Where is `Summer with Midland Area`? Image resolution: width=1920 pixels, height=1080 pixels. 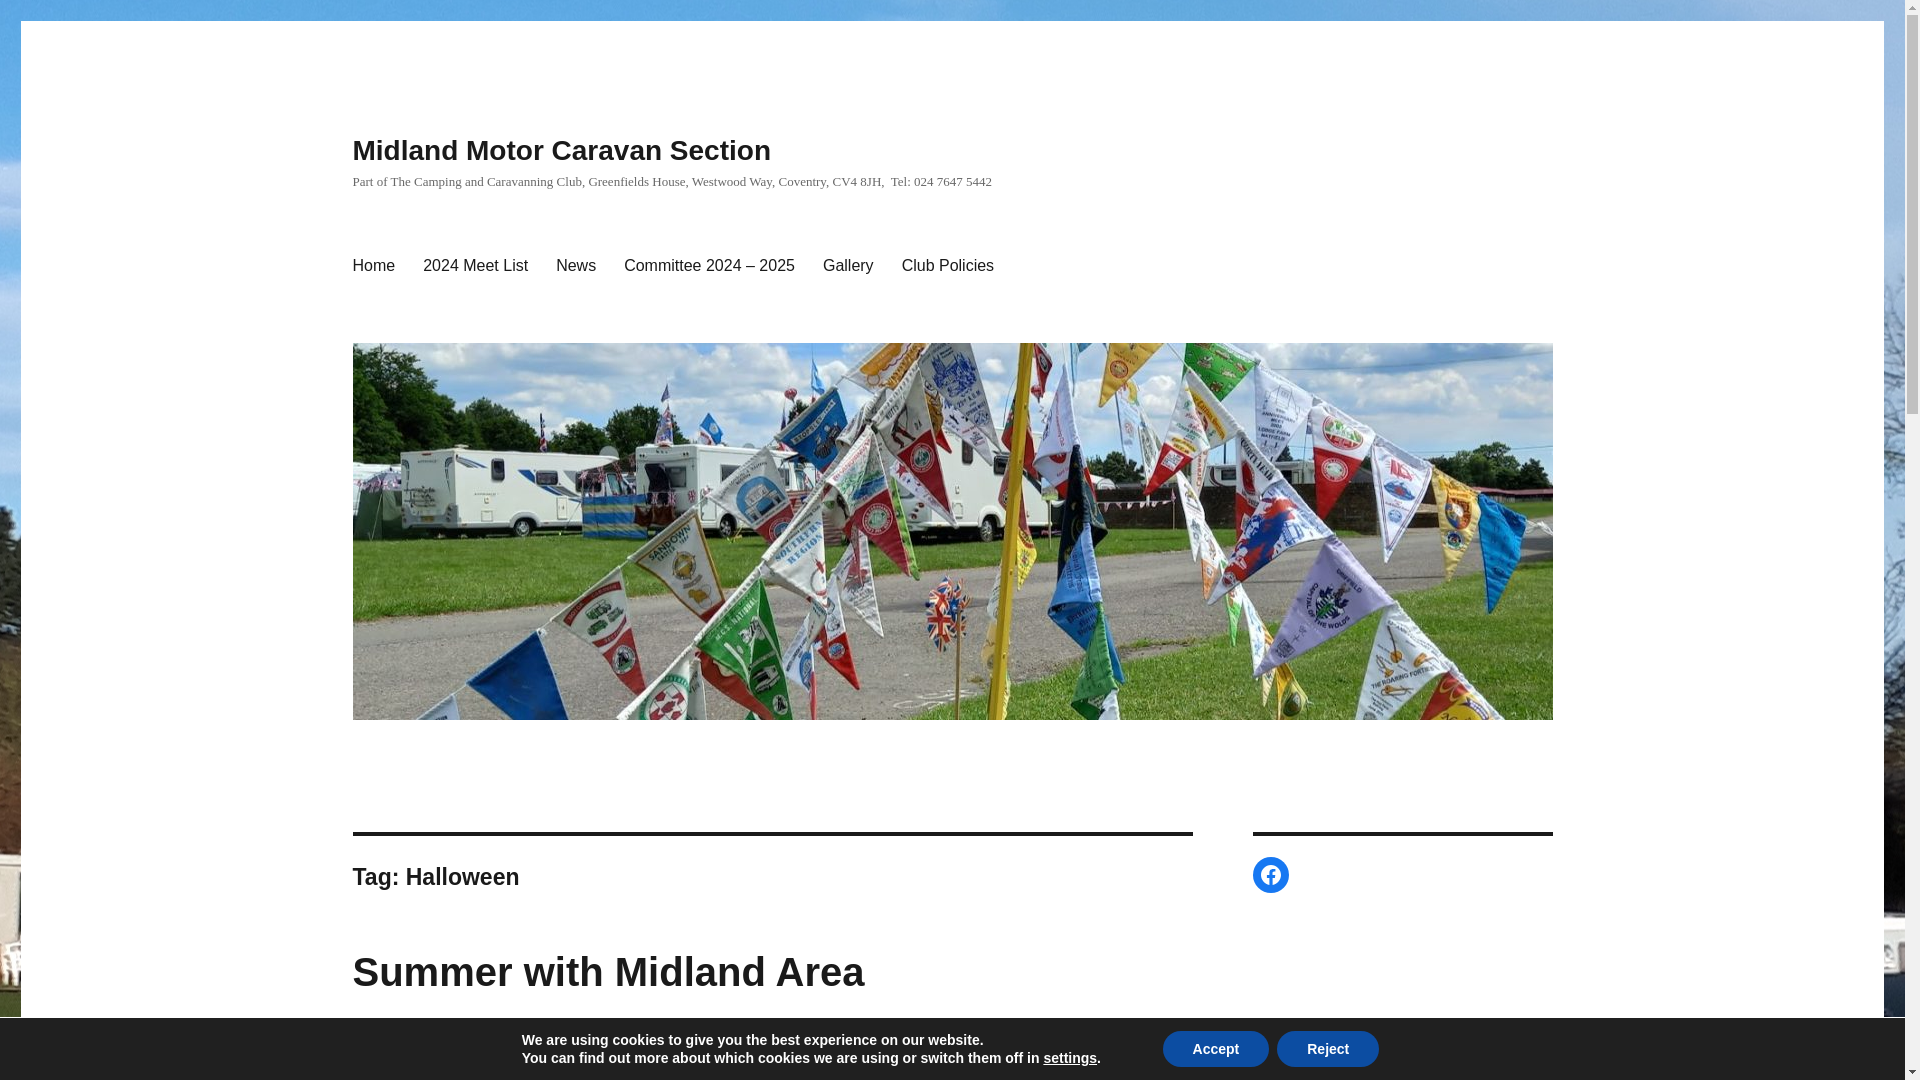 Summer with Midland Area is located at coordinates (608, 972).